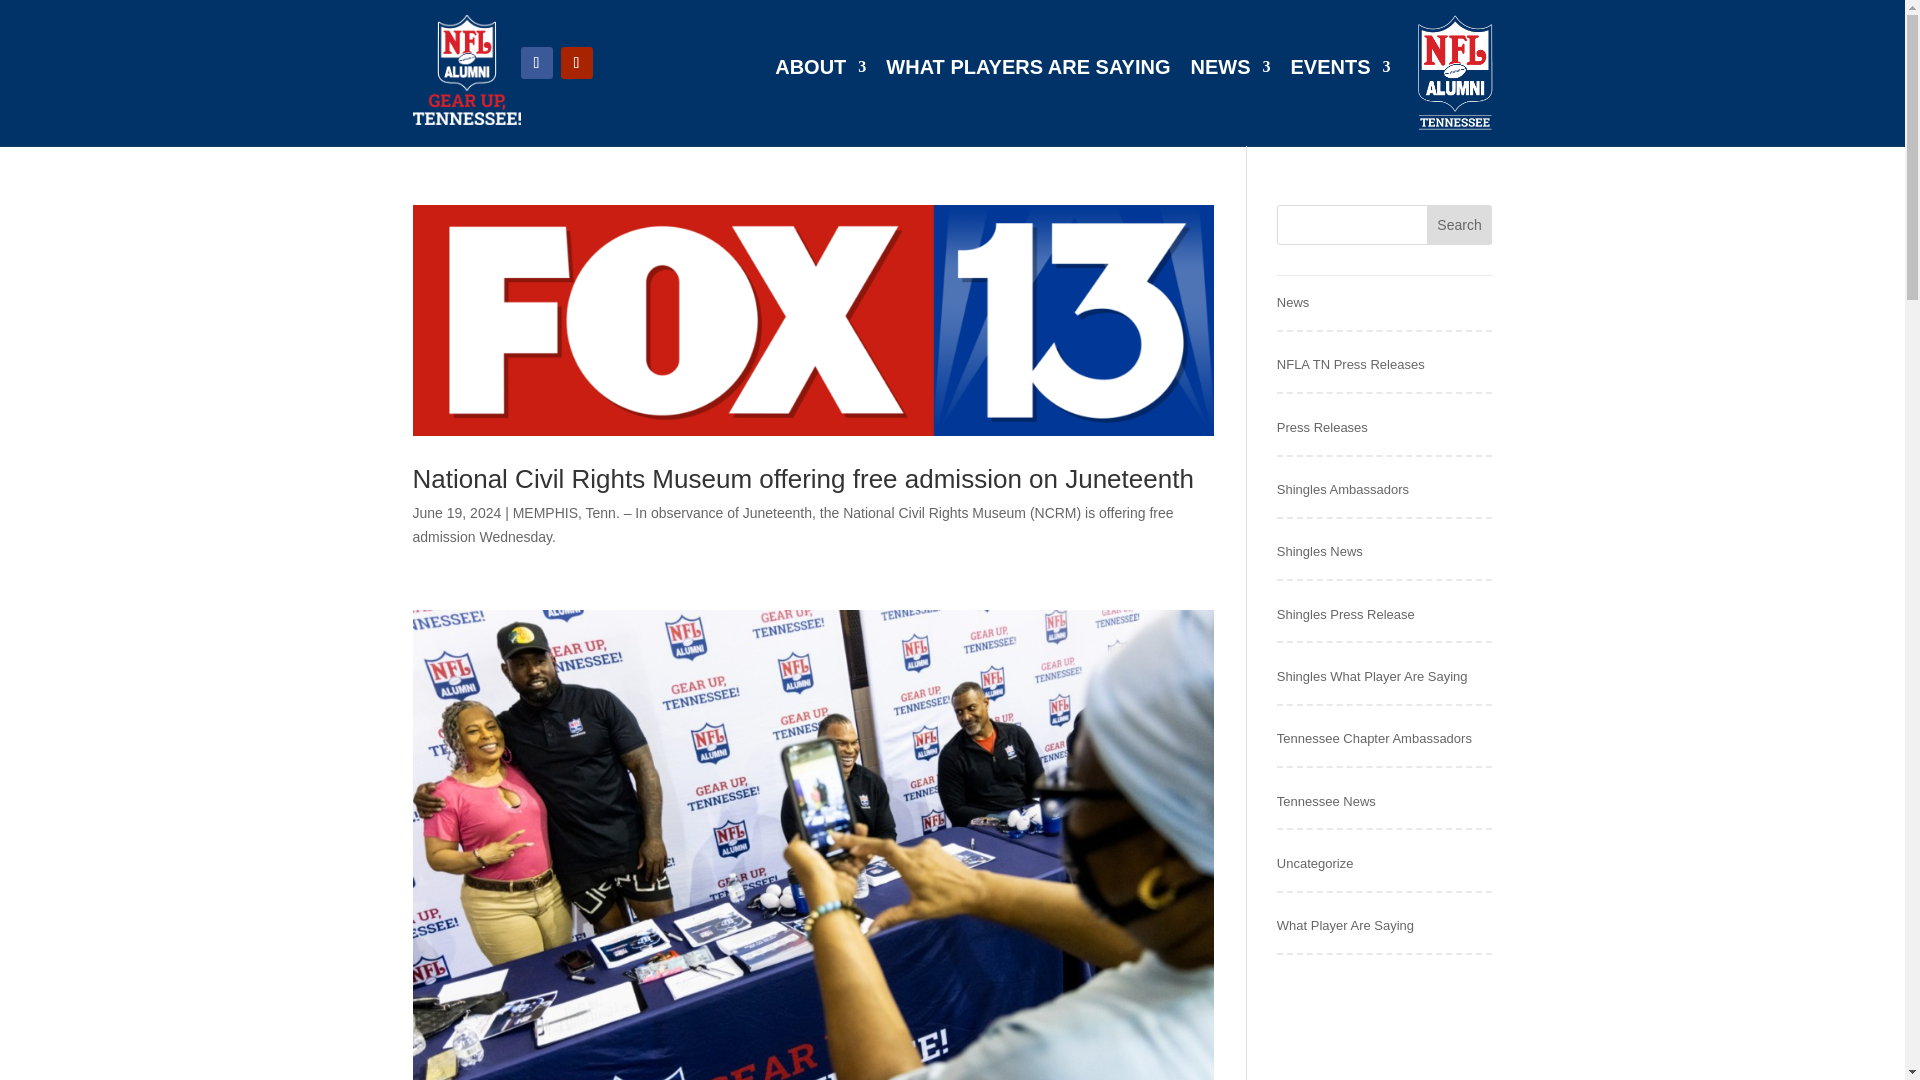 The width and height of the screenshot is (1920, 1080). What do you see at coordinates (466, 70) in the screenshot?
I see `nfla-tennessee-logo` at bounding box center [466, 70].